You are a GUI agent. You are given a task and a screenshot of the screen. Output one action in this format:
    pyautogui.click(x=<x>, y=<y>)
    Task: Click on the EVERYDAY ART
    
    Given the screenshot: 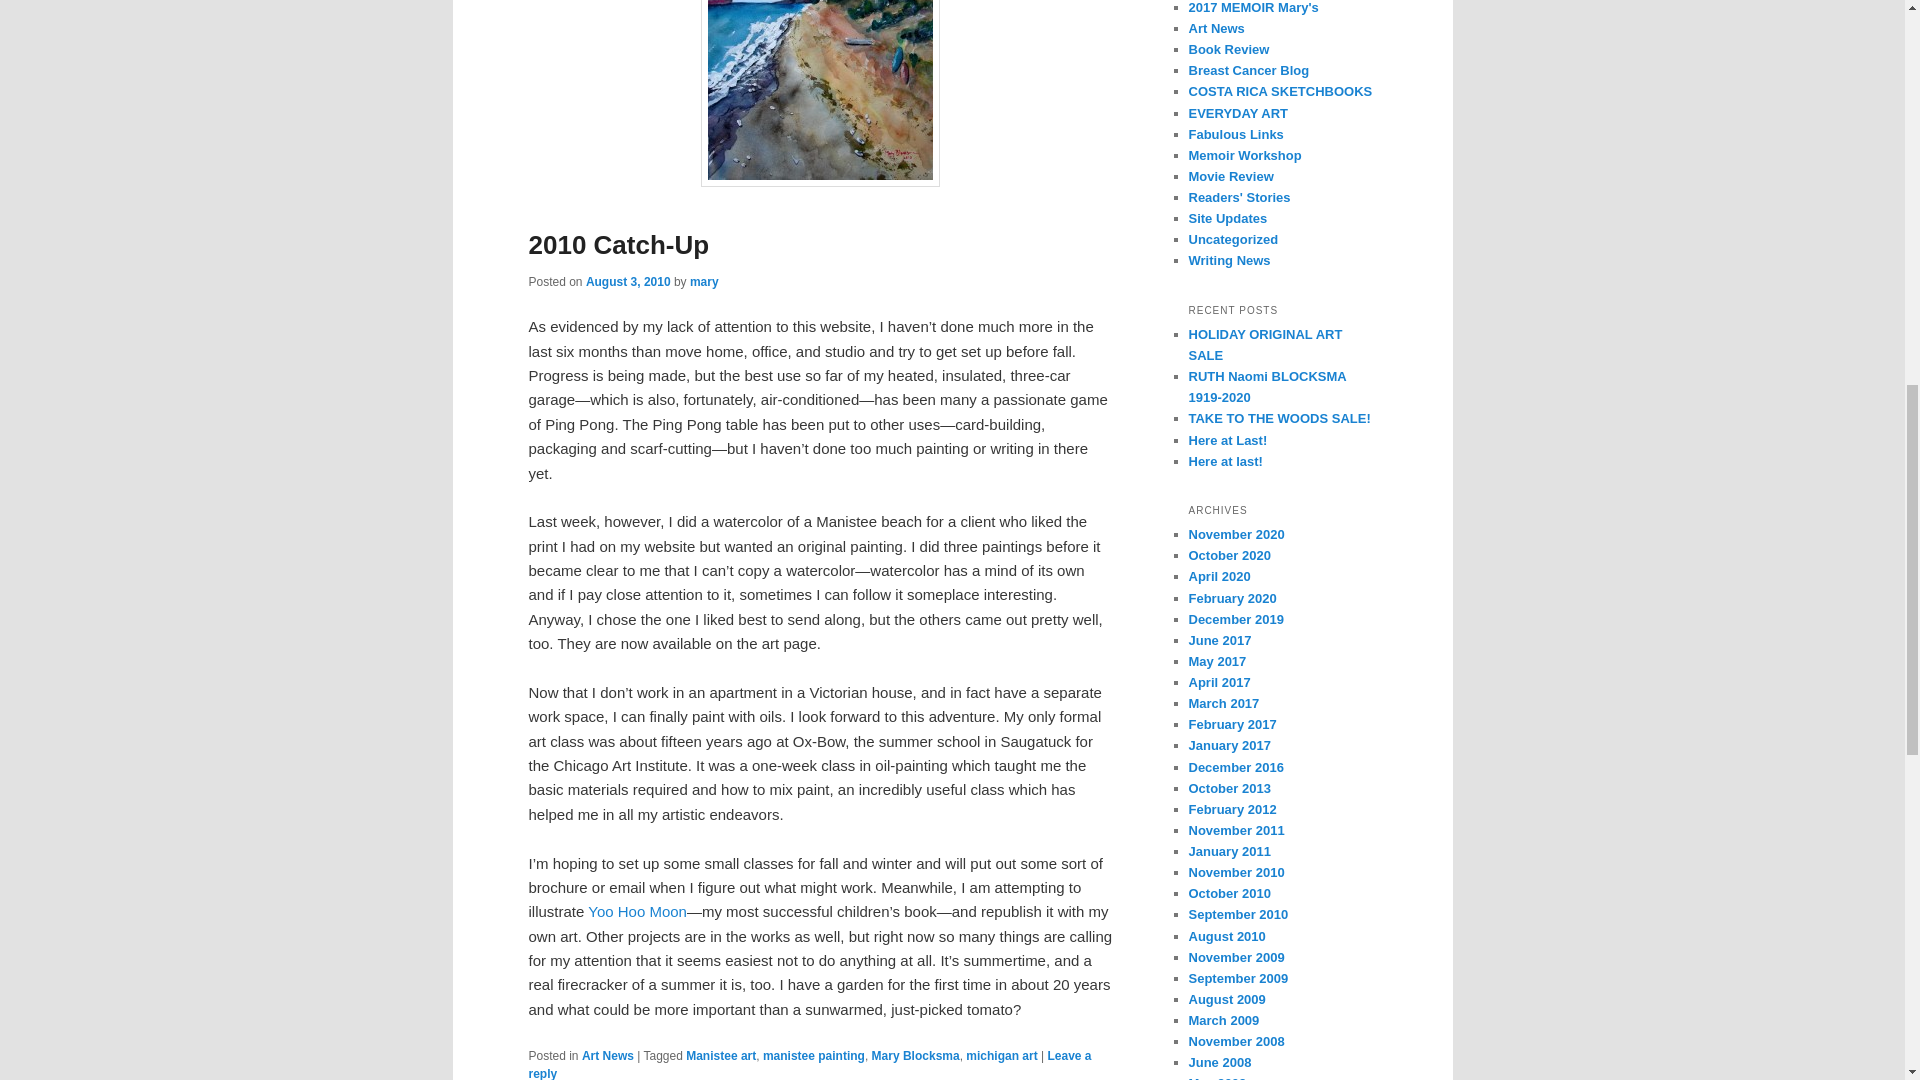 What is the action you would take?
    pyautogui.click(x=1237, y=112)
    